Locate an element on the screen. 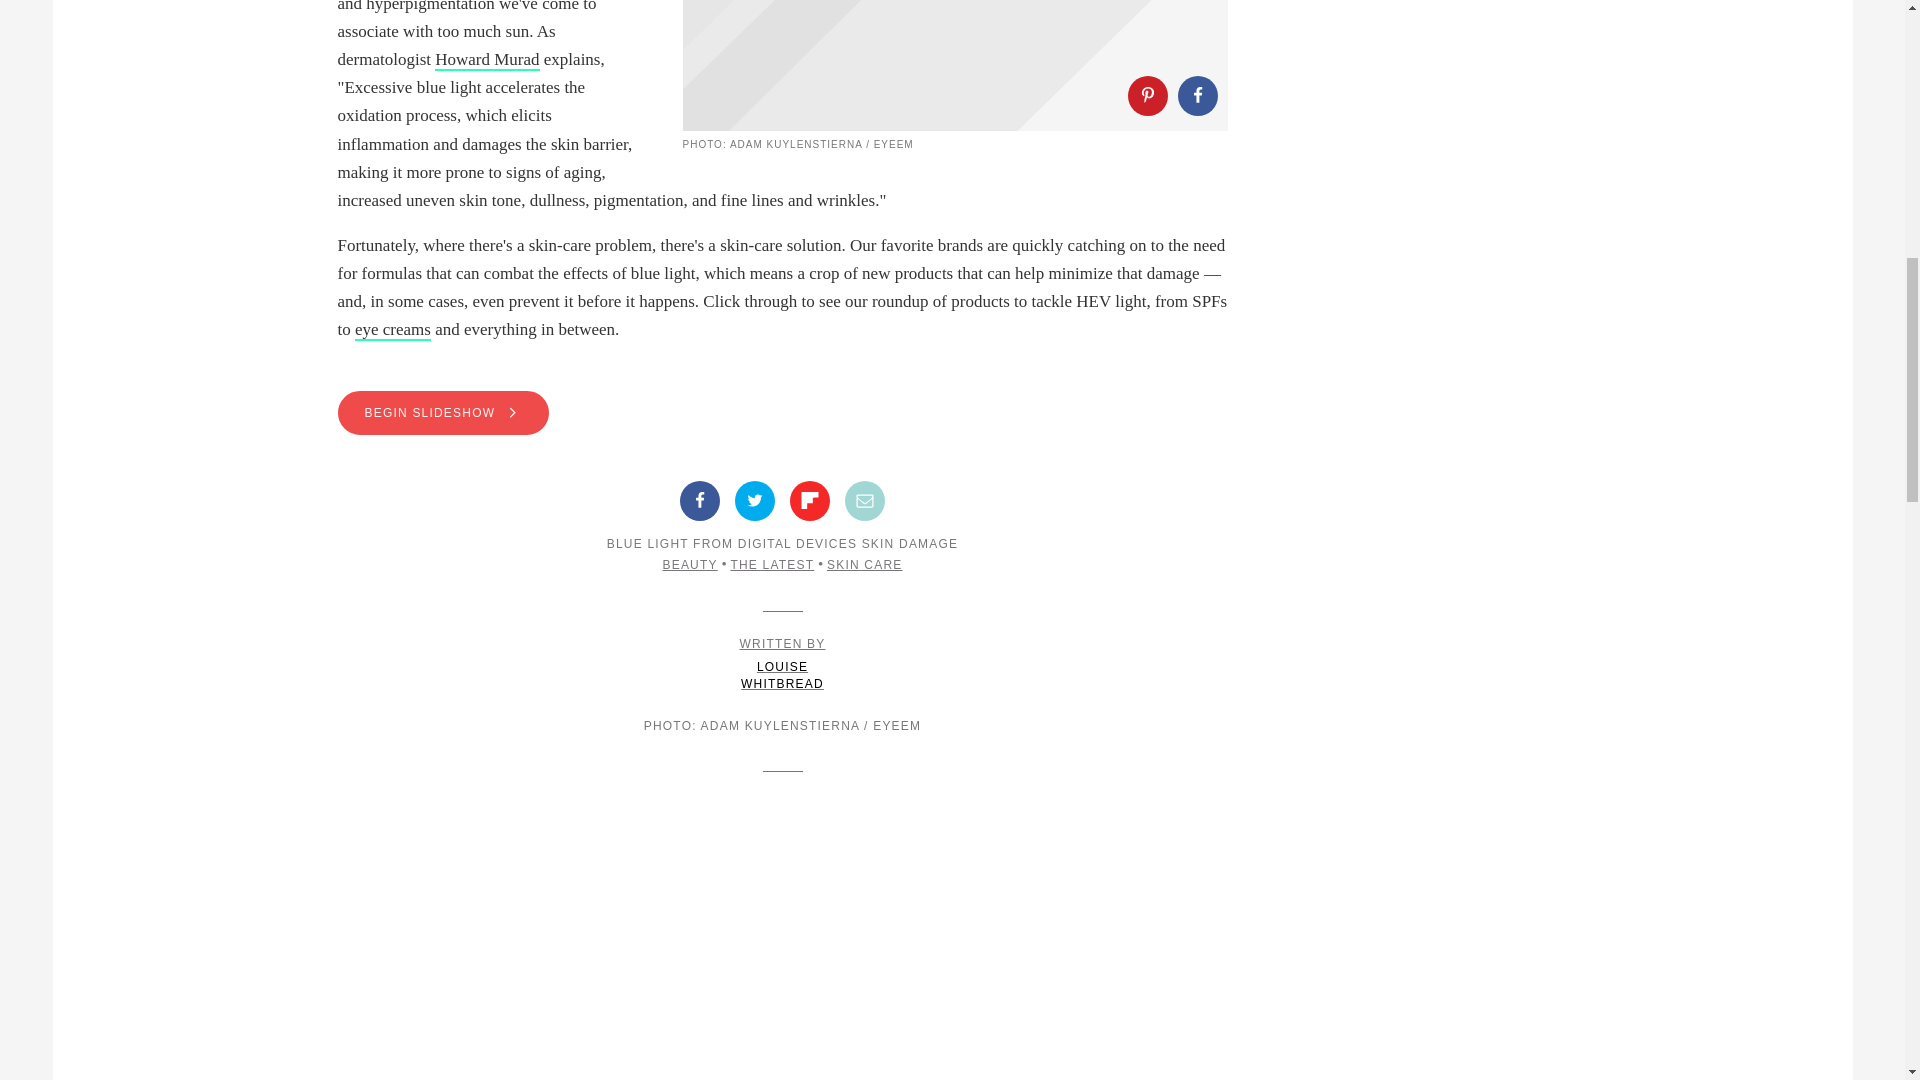  BEGIN SLIDESHOW is located at coordinates (782, 412).